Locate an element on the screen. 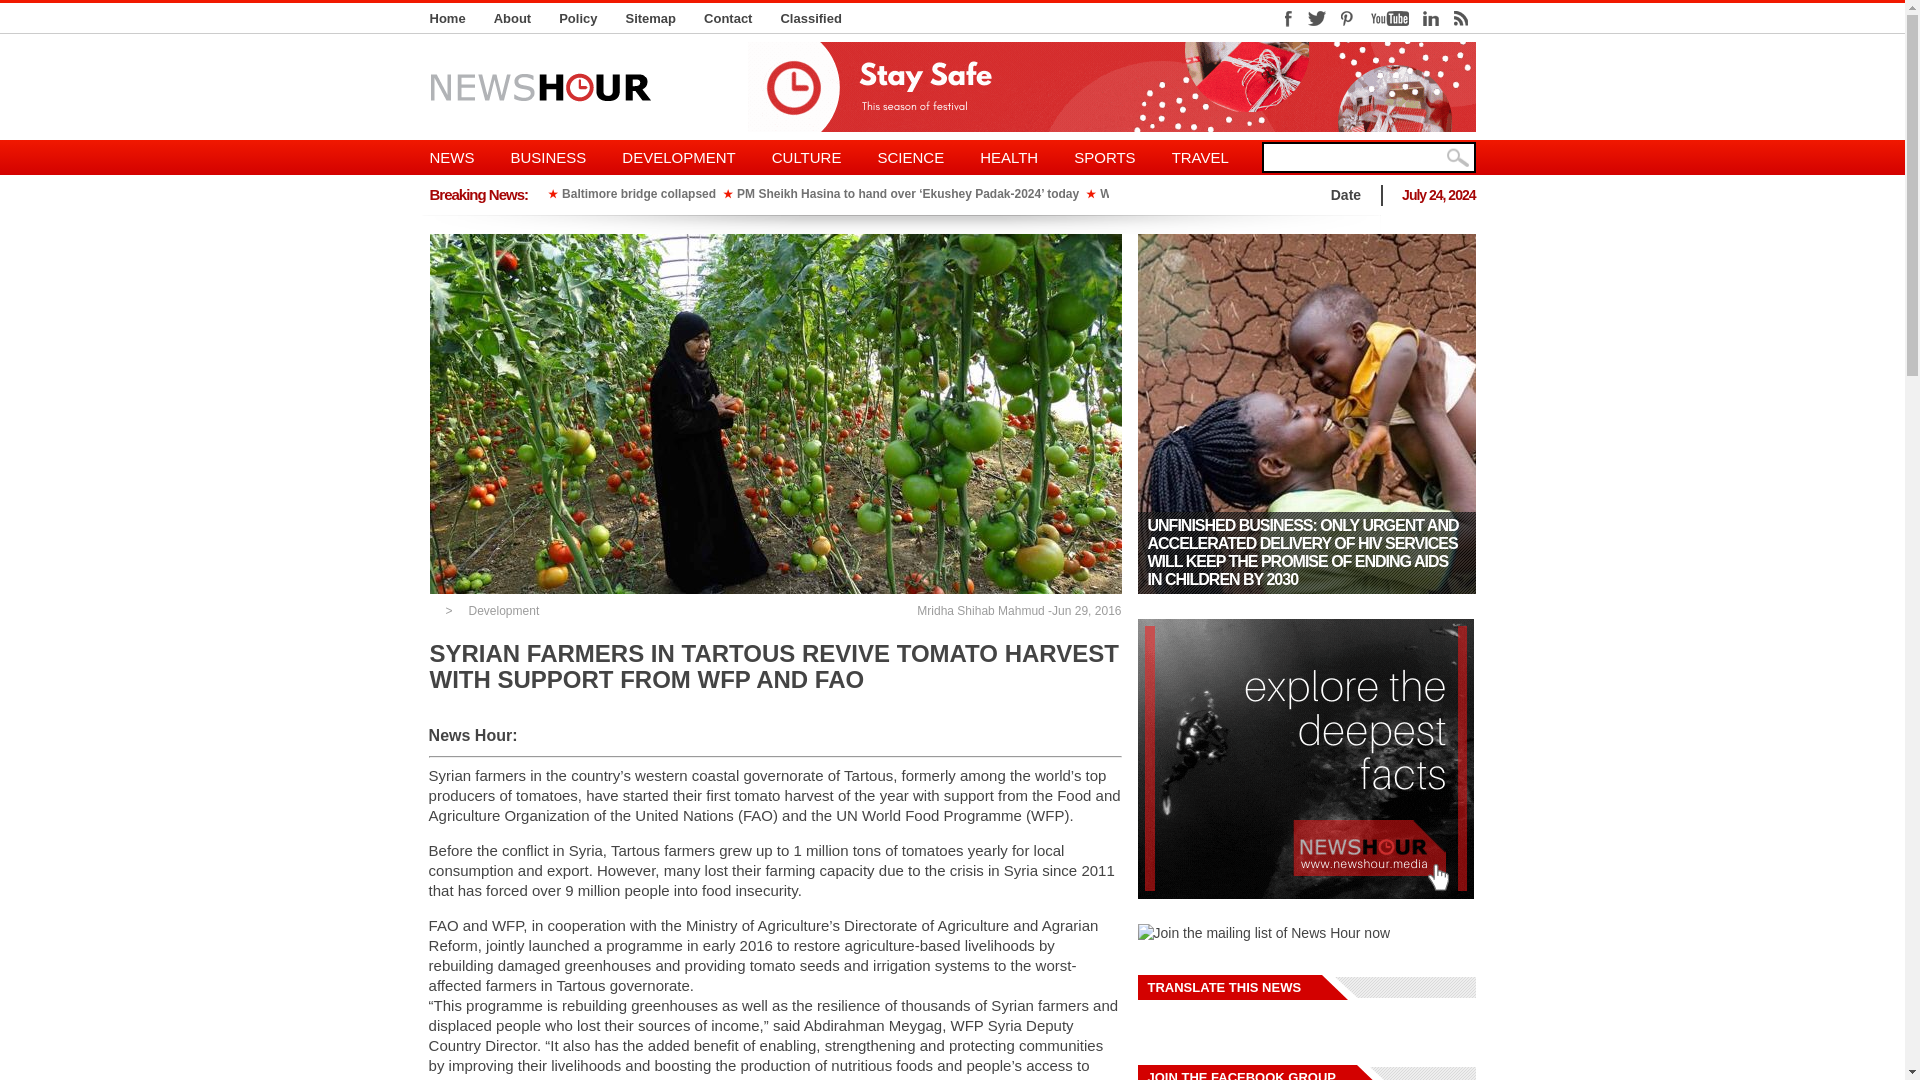  Business is located at coordinates (548, 157).